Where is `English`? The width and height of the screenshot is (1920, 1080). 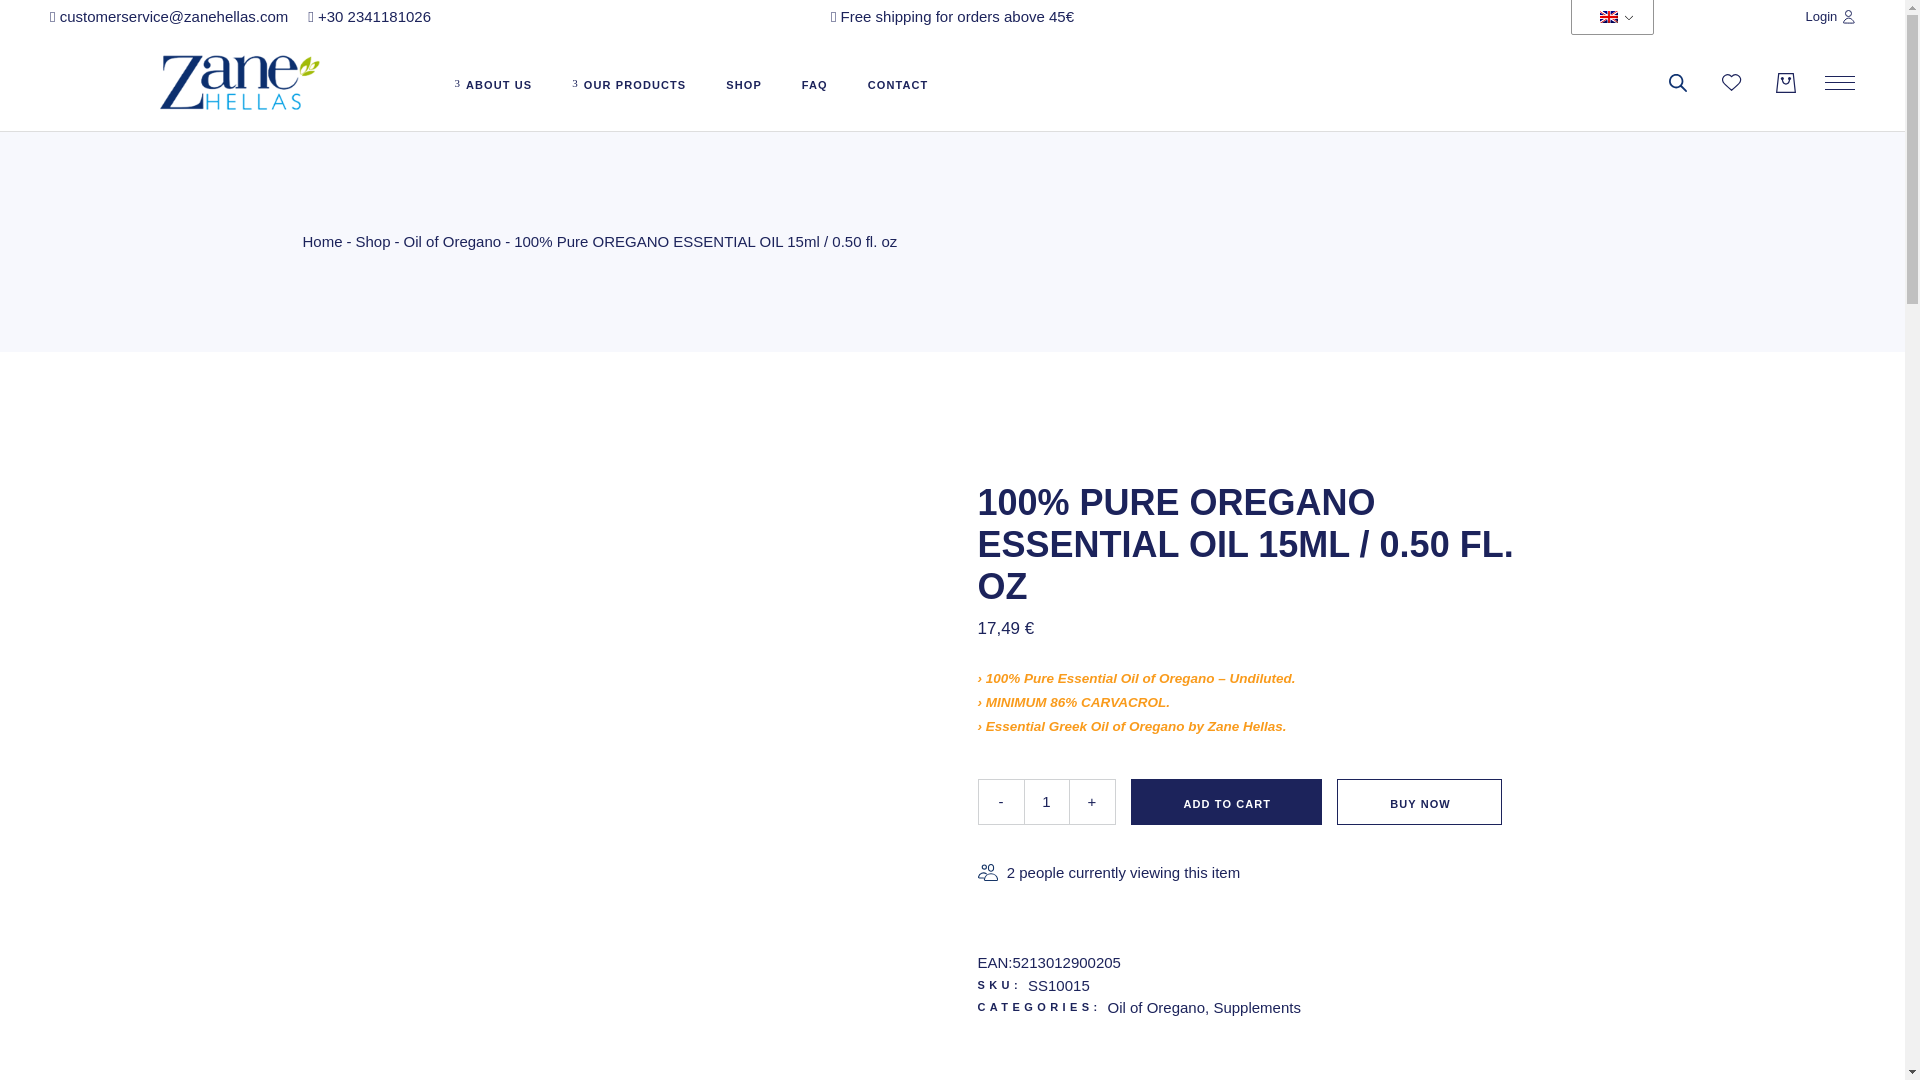 English is located at coordinates (1608, 16).